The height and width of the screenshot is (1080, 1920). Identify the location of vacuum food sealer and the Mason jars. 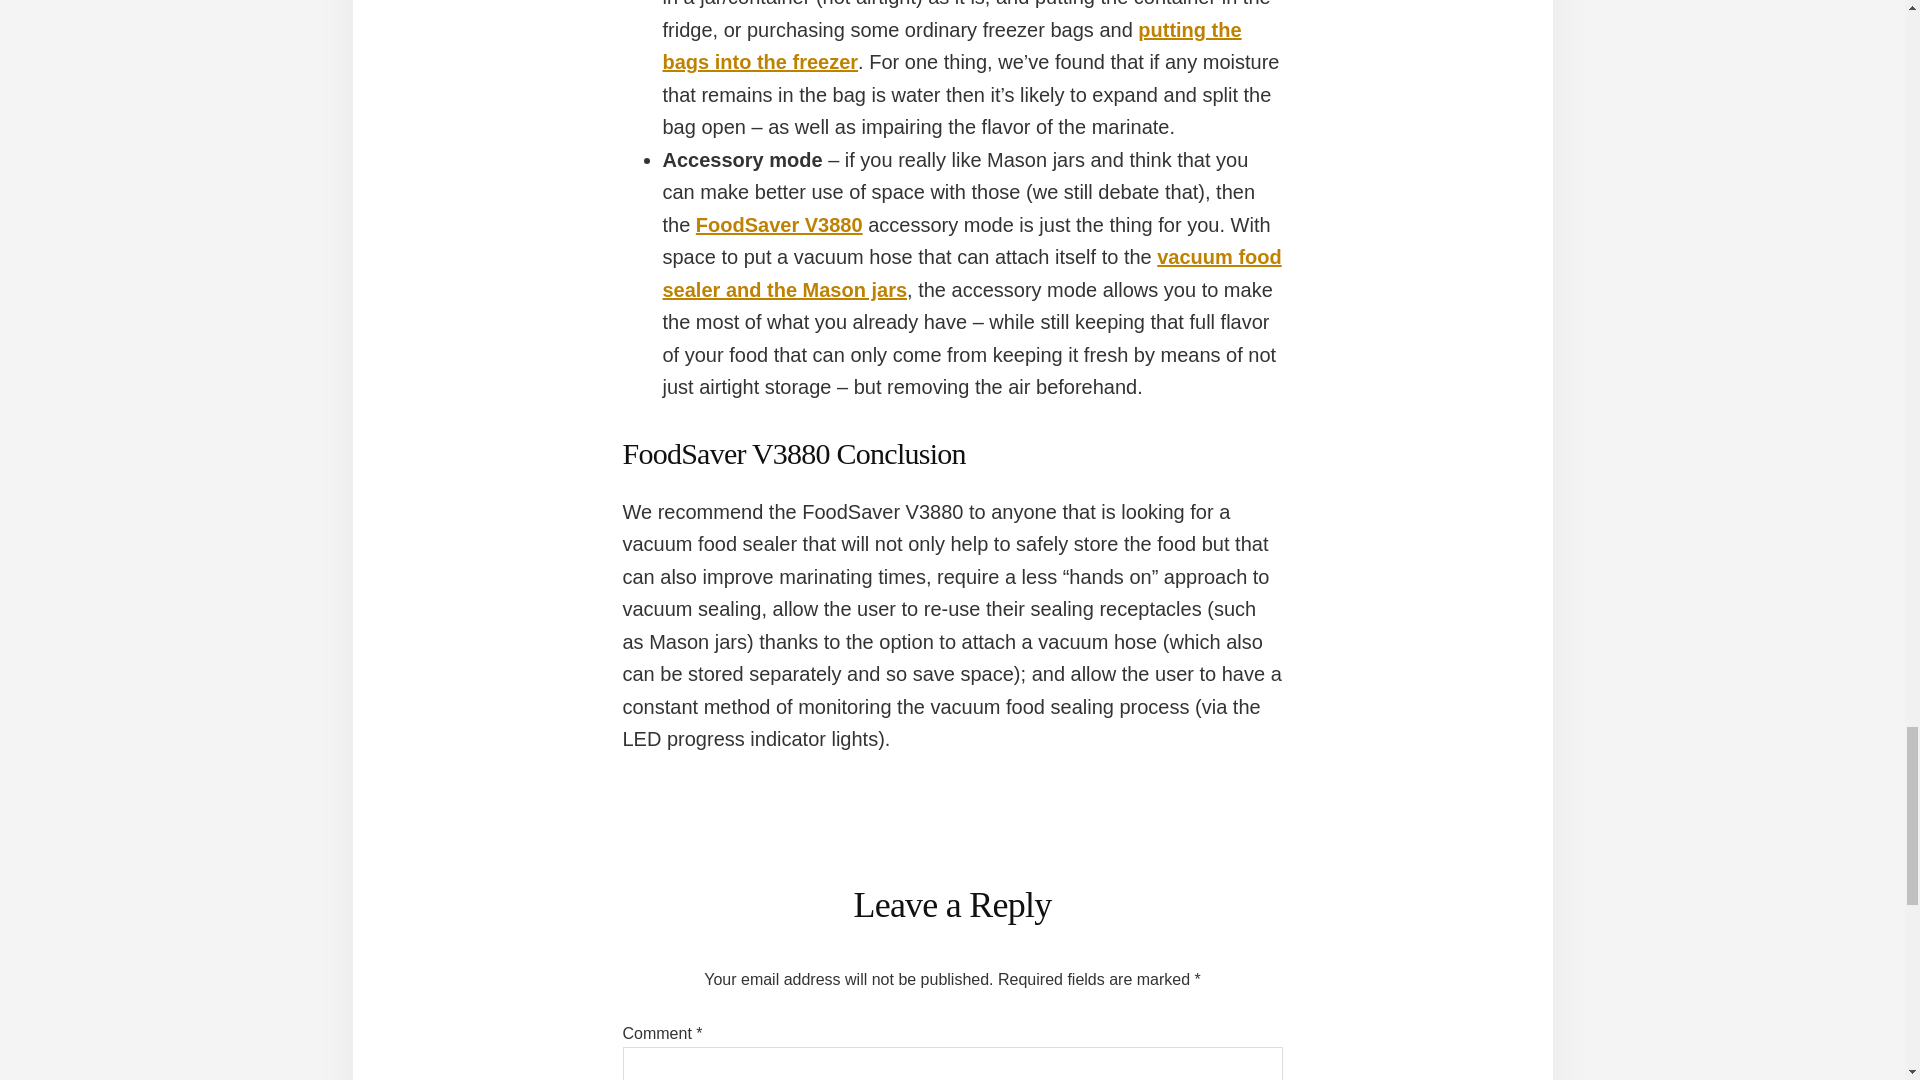
(971, 274).